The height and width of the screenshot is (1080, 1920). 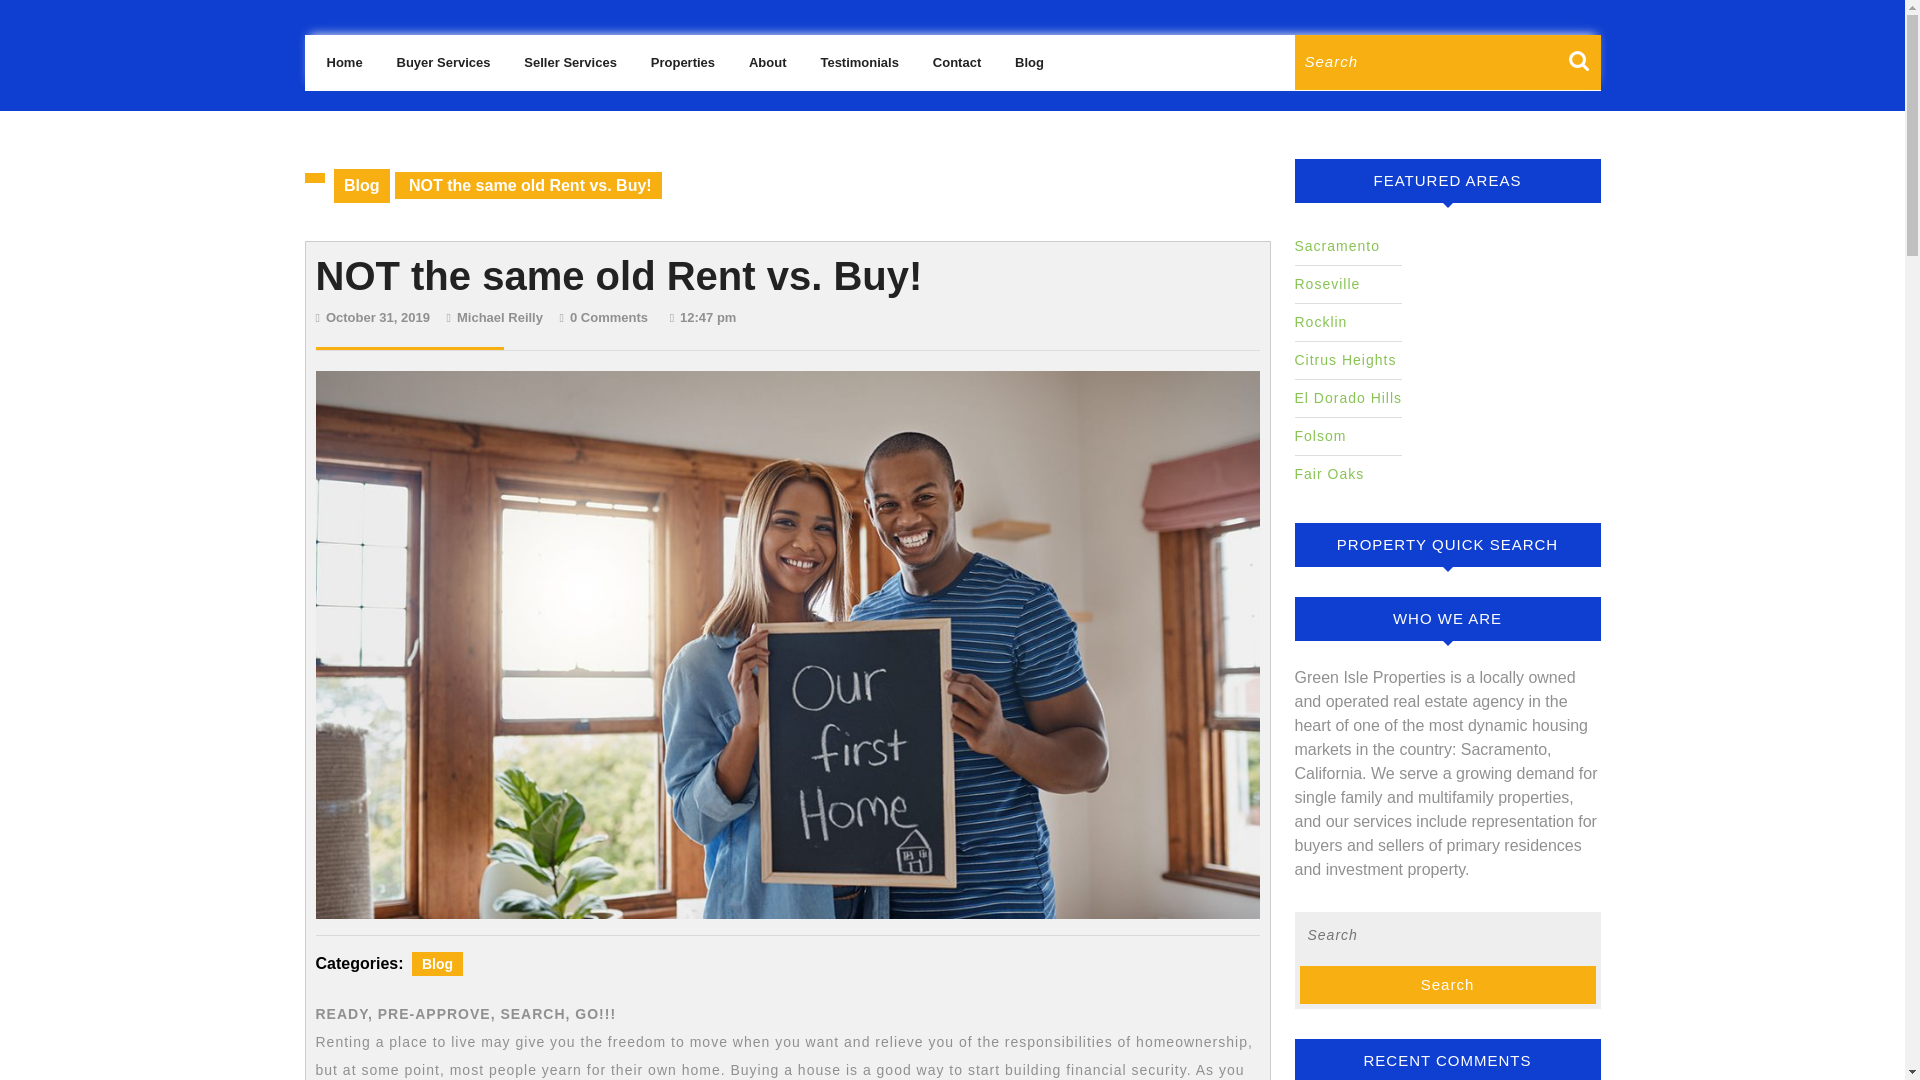 I want to click on Search, so click(x=444, y=63).